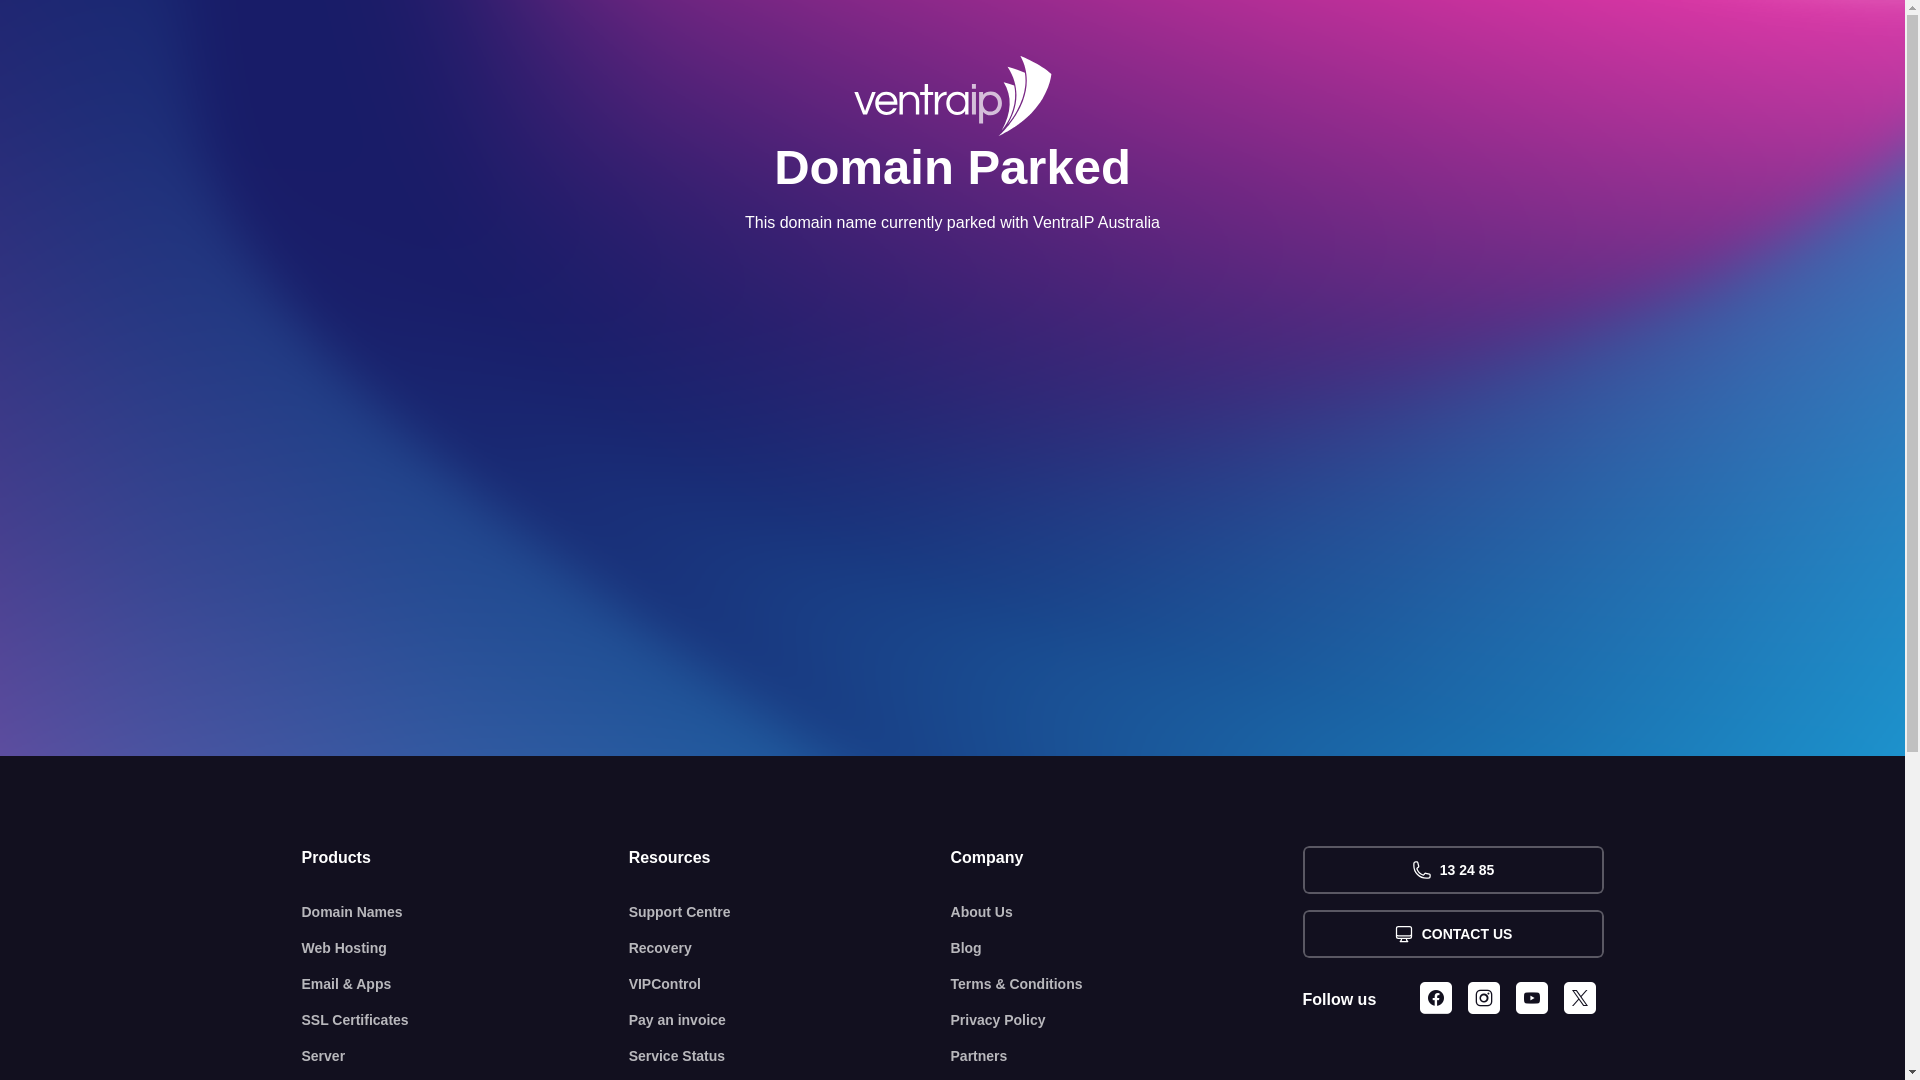 The width and height of the screenshot is (1920, 1080). I want to click on Web Hosting, so click(466, 948).